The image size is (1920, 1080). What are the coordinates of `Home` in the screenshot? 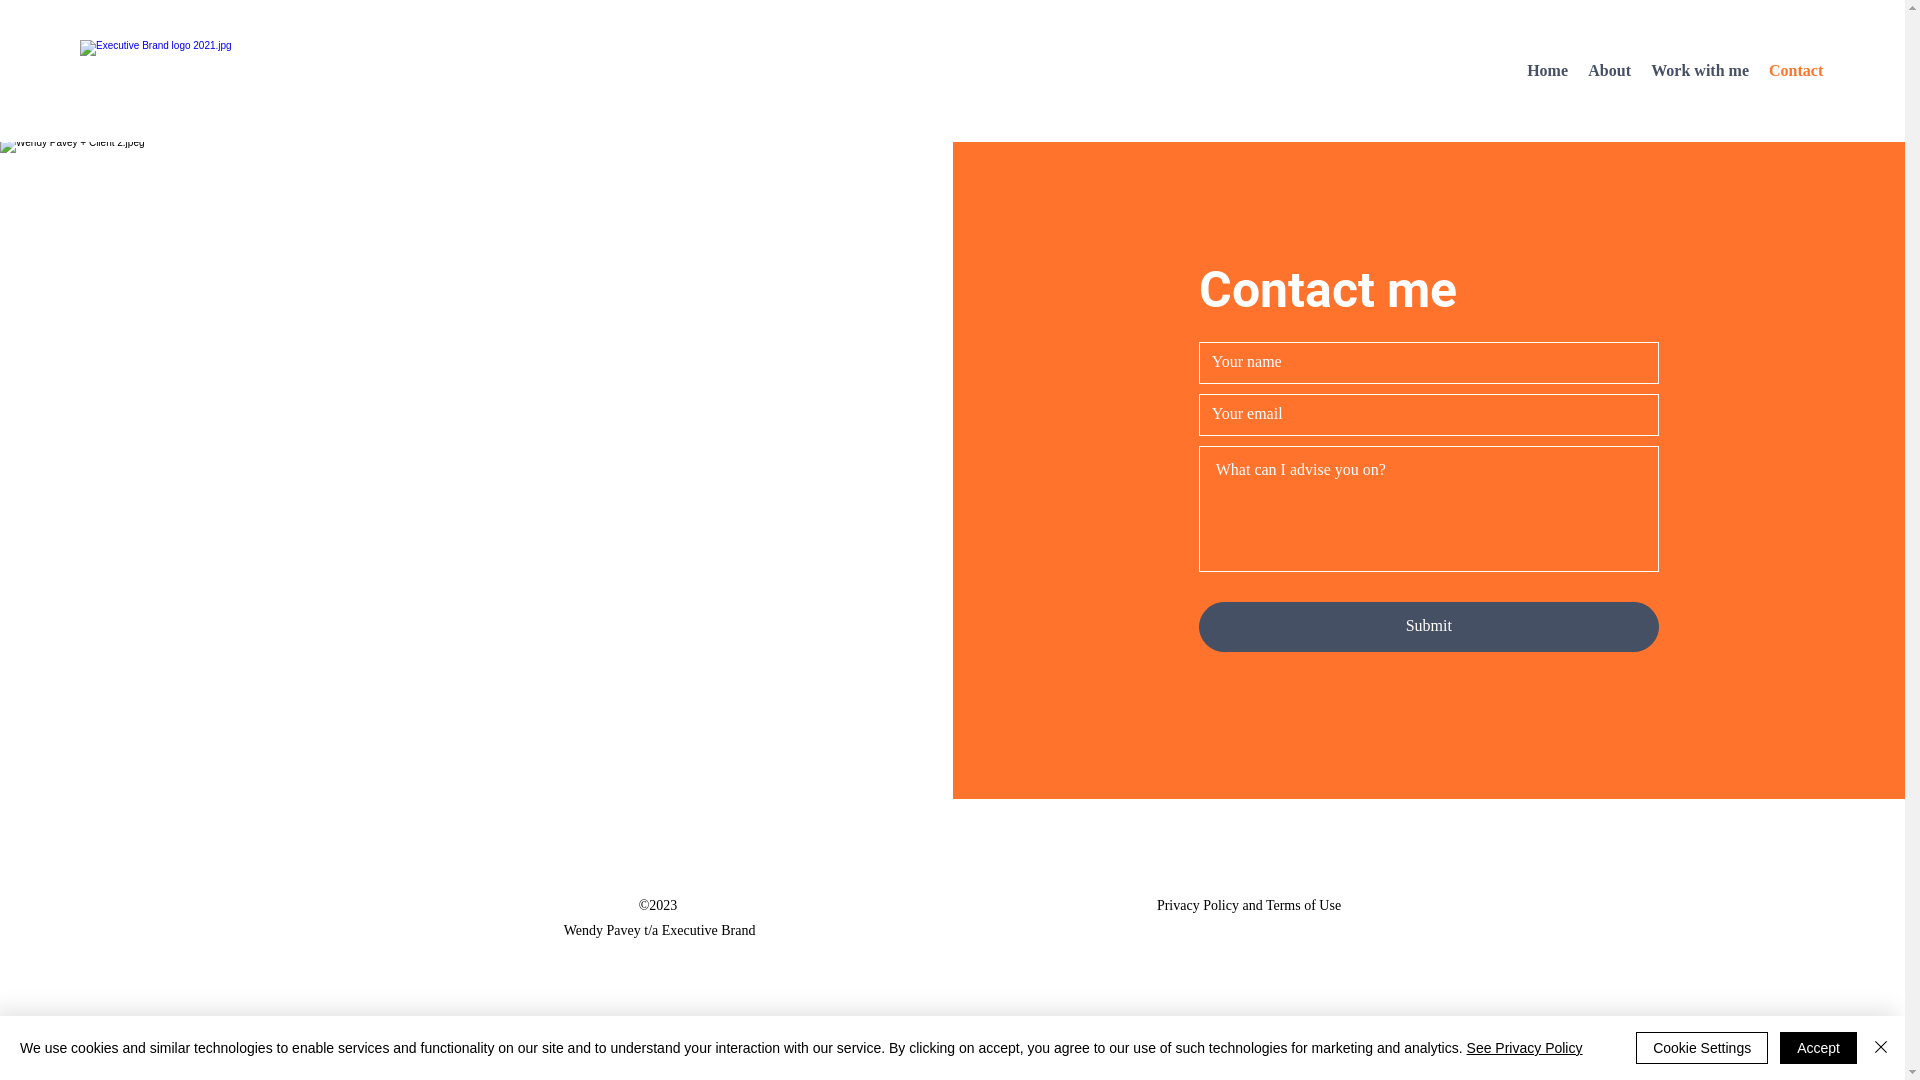 It's located at (1548, 71).